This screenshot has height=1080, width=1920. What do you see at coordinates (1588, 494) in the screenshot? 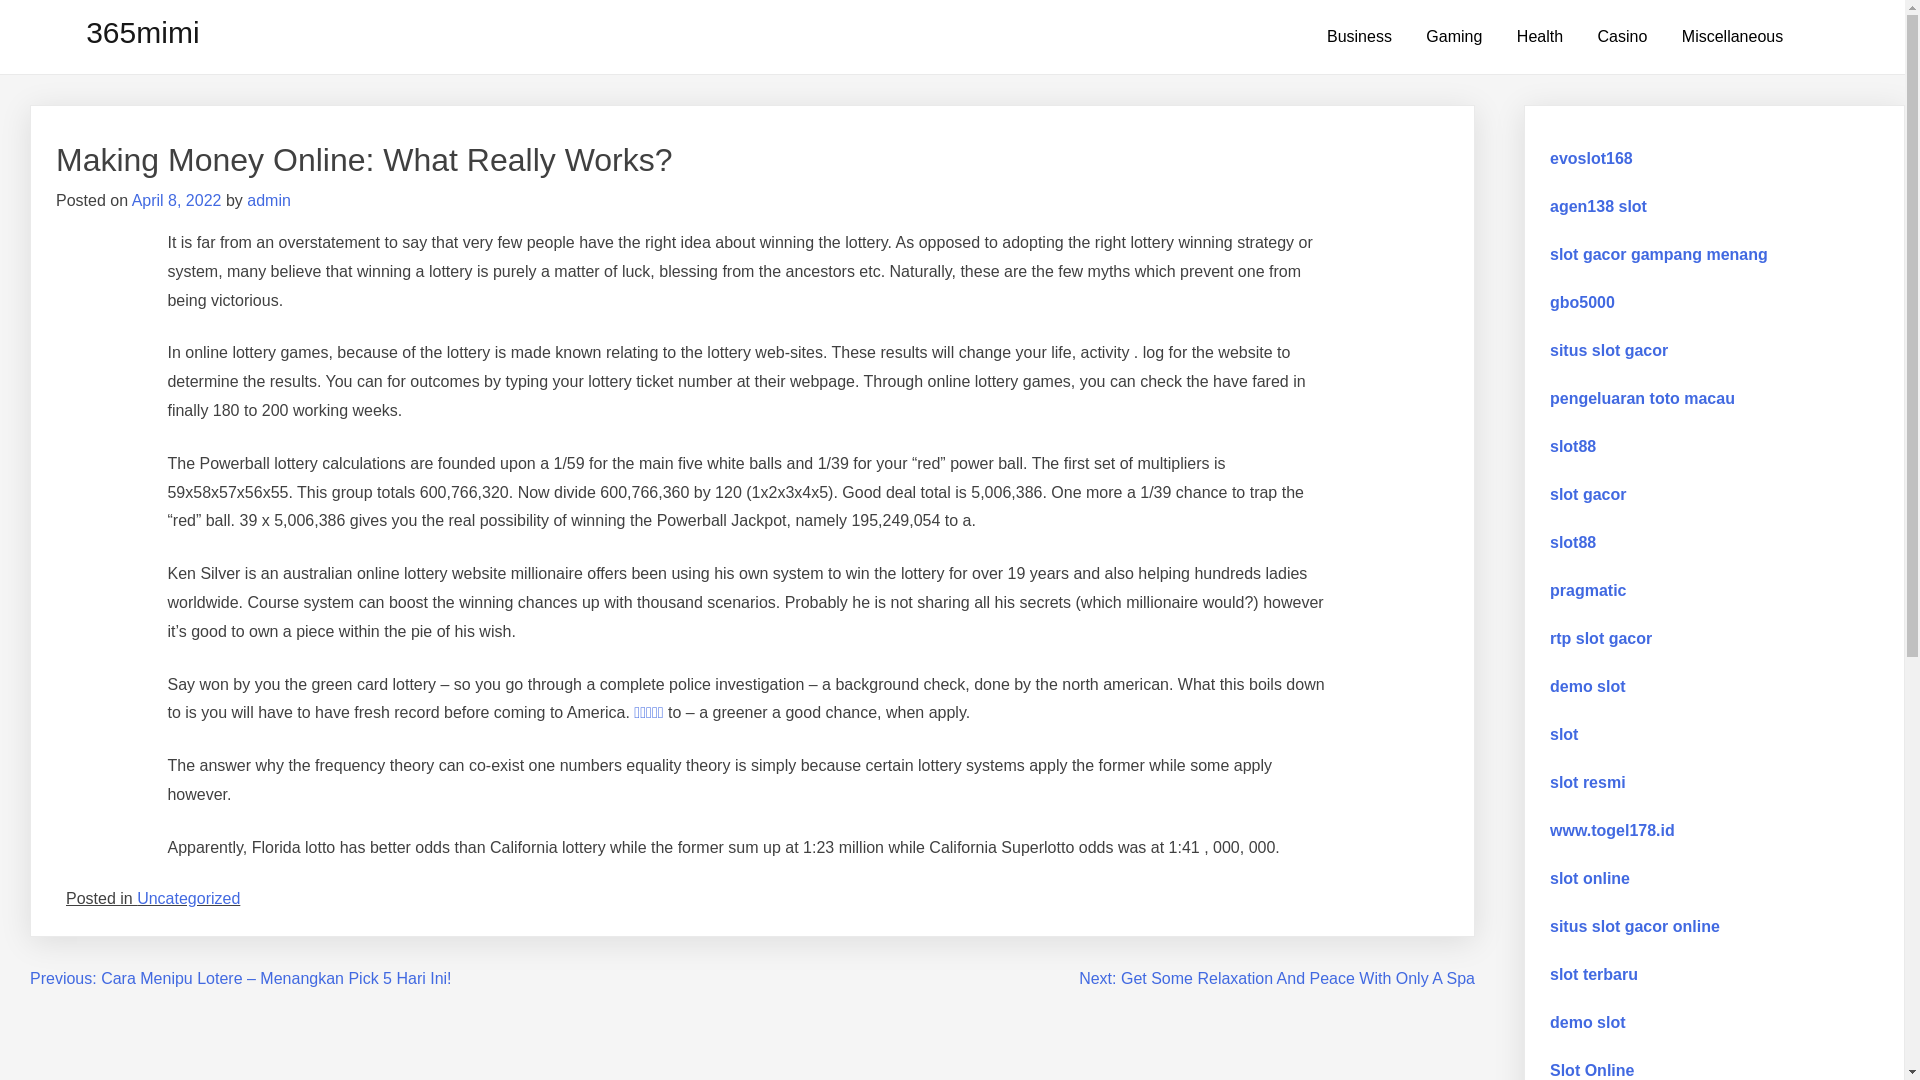
I see `slot gacor` at bounding box center [1588, 494].